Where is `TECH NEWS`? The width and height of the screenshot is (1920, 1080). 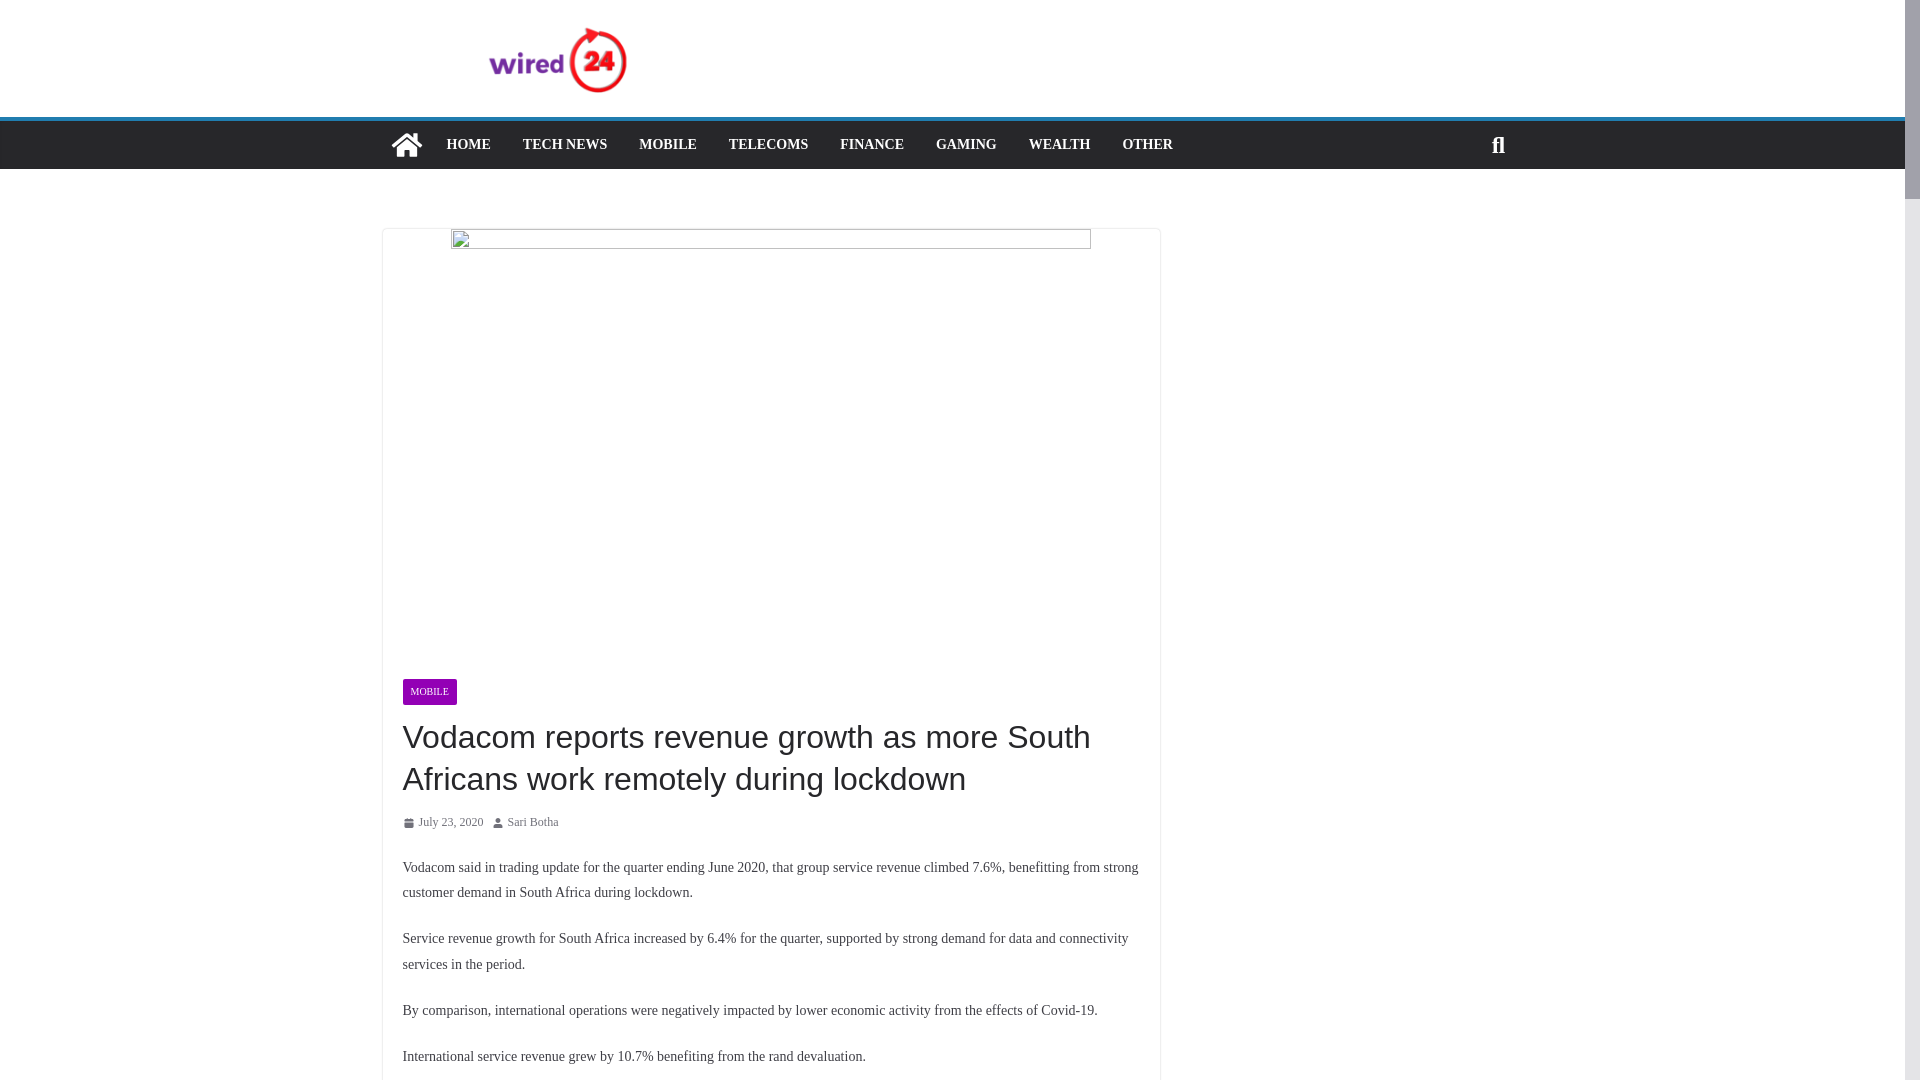
TECH NEWS is located at coordinates (564, 144).